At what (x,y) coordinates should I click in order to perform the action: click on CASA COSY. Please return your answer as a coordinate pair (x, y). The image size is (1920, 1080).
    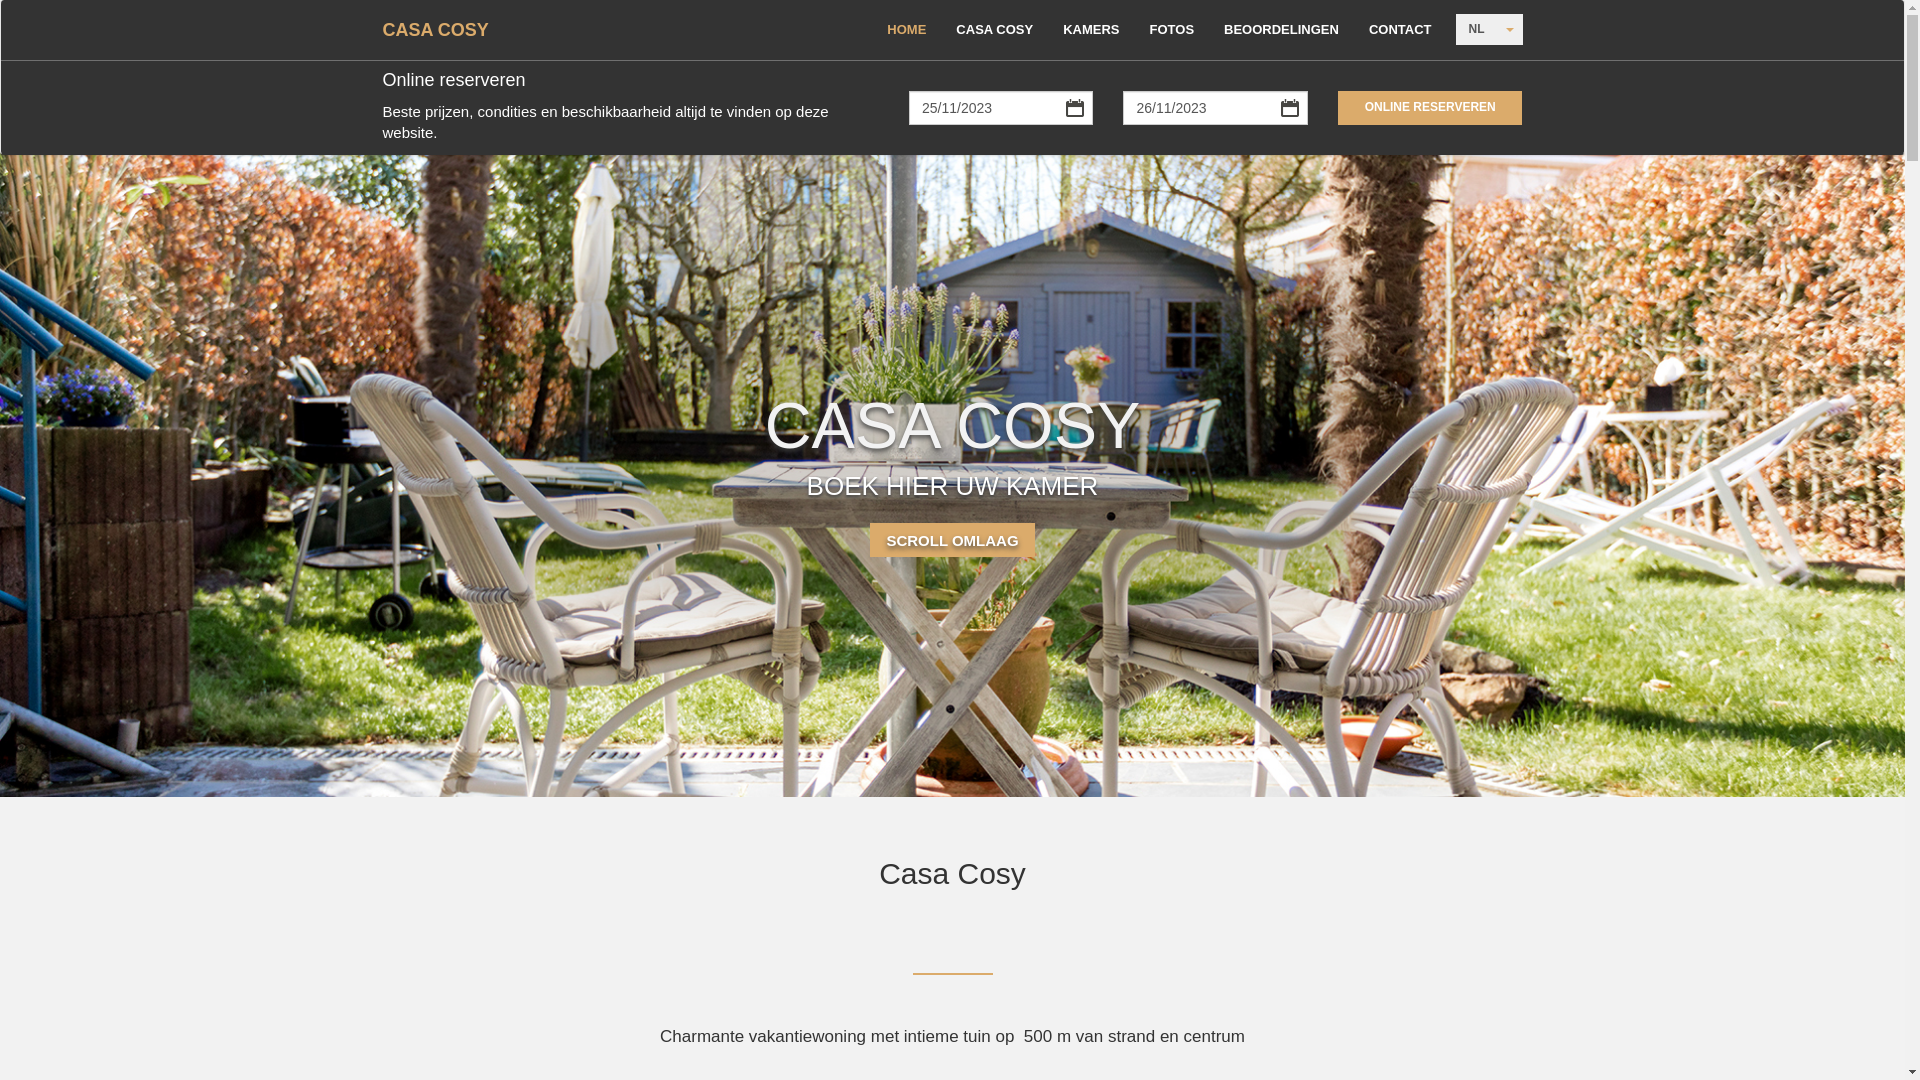
    Looking at the image, I should click on (994, 30).